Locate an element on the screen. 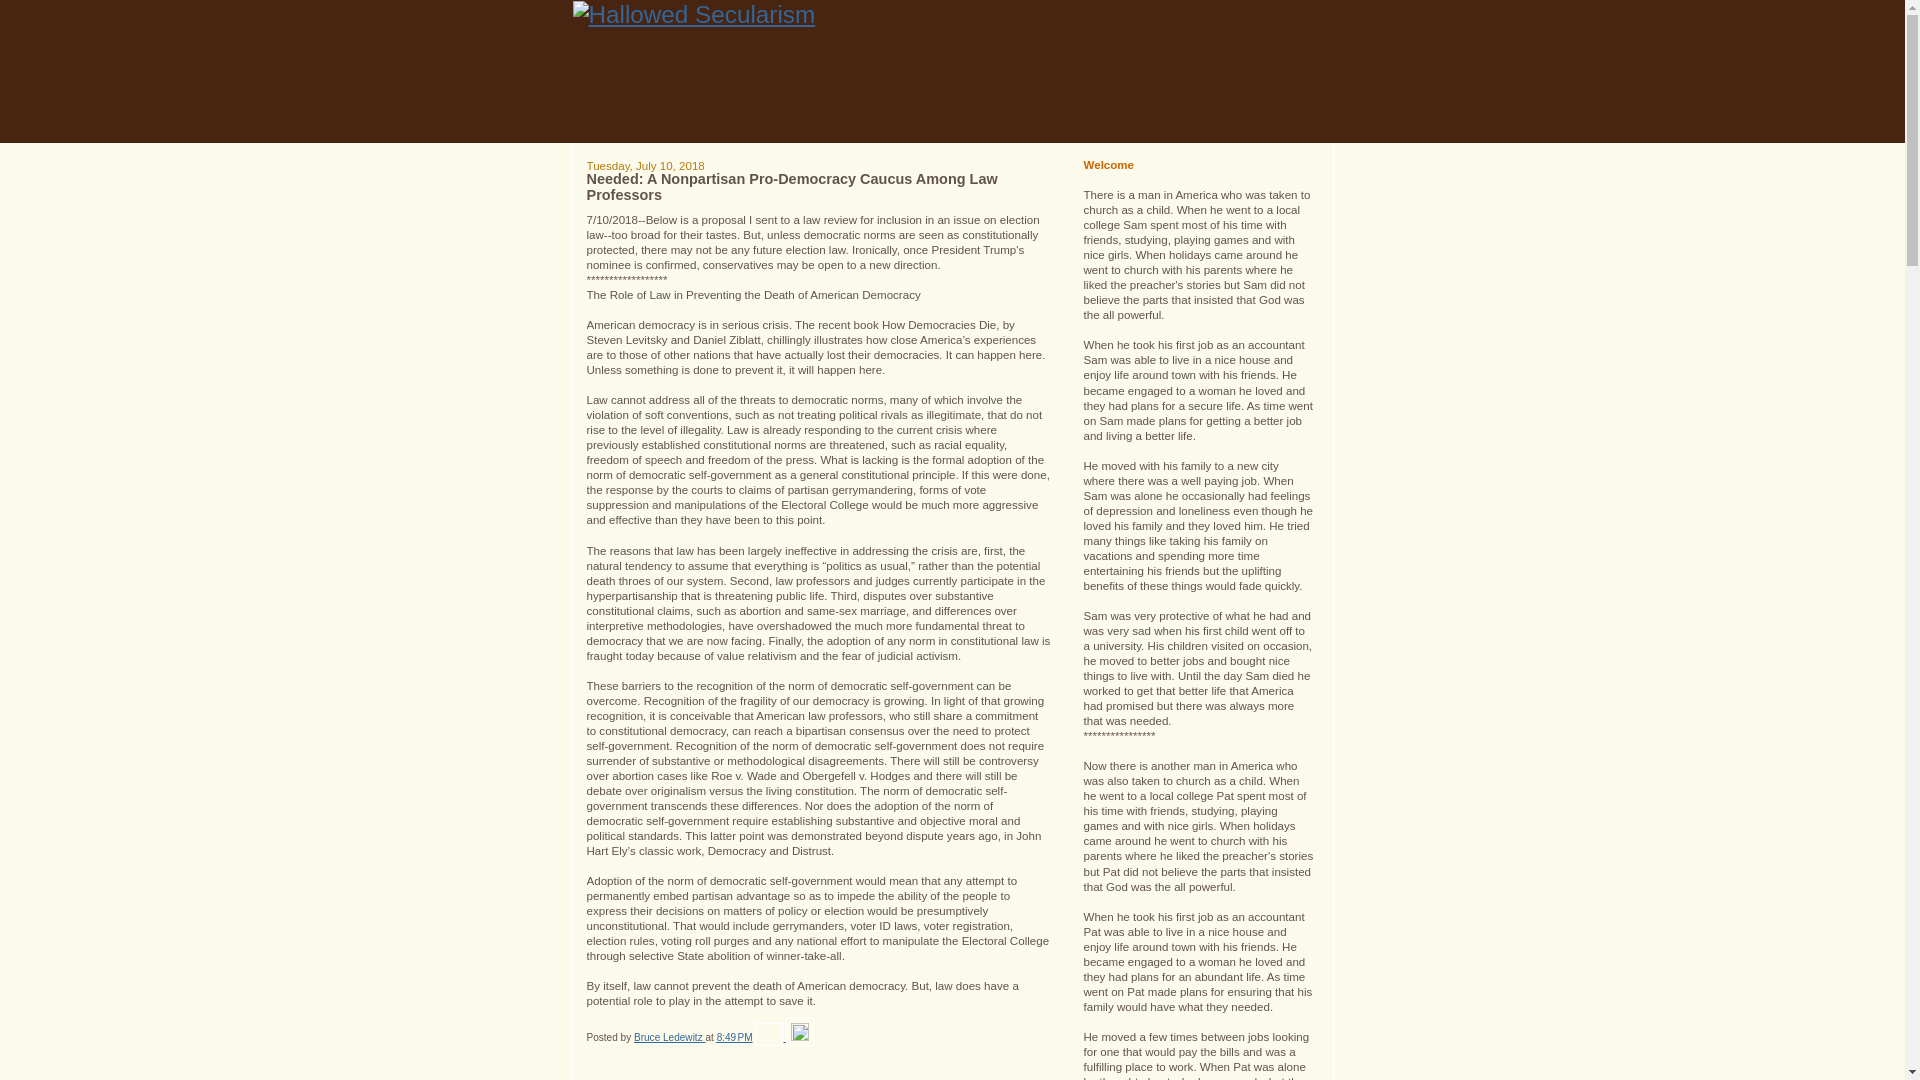 Image resolution: width=1920 pixels, height=1080 pixels. author profile is located at coordinates (670, 1038).